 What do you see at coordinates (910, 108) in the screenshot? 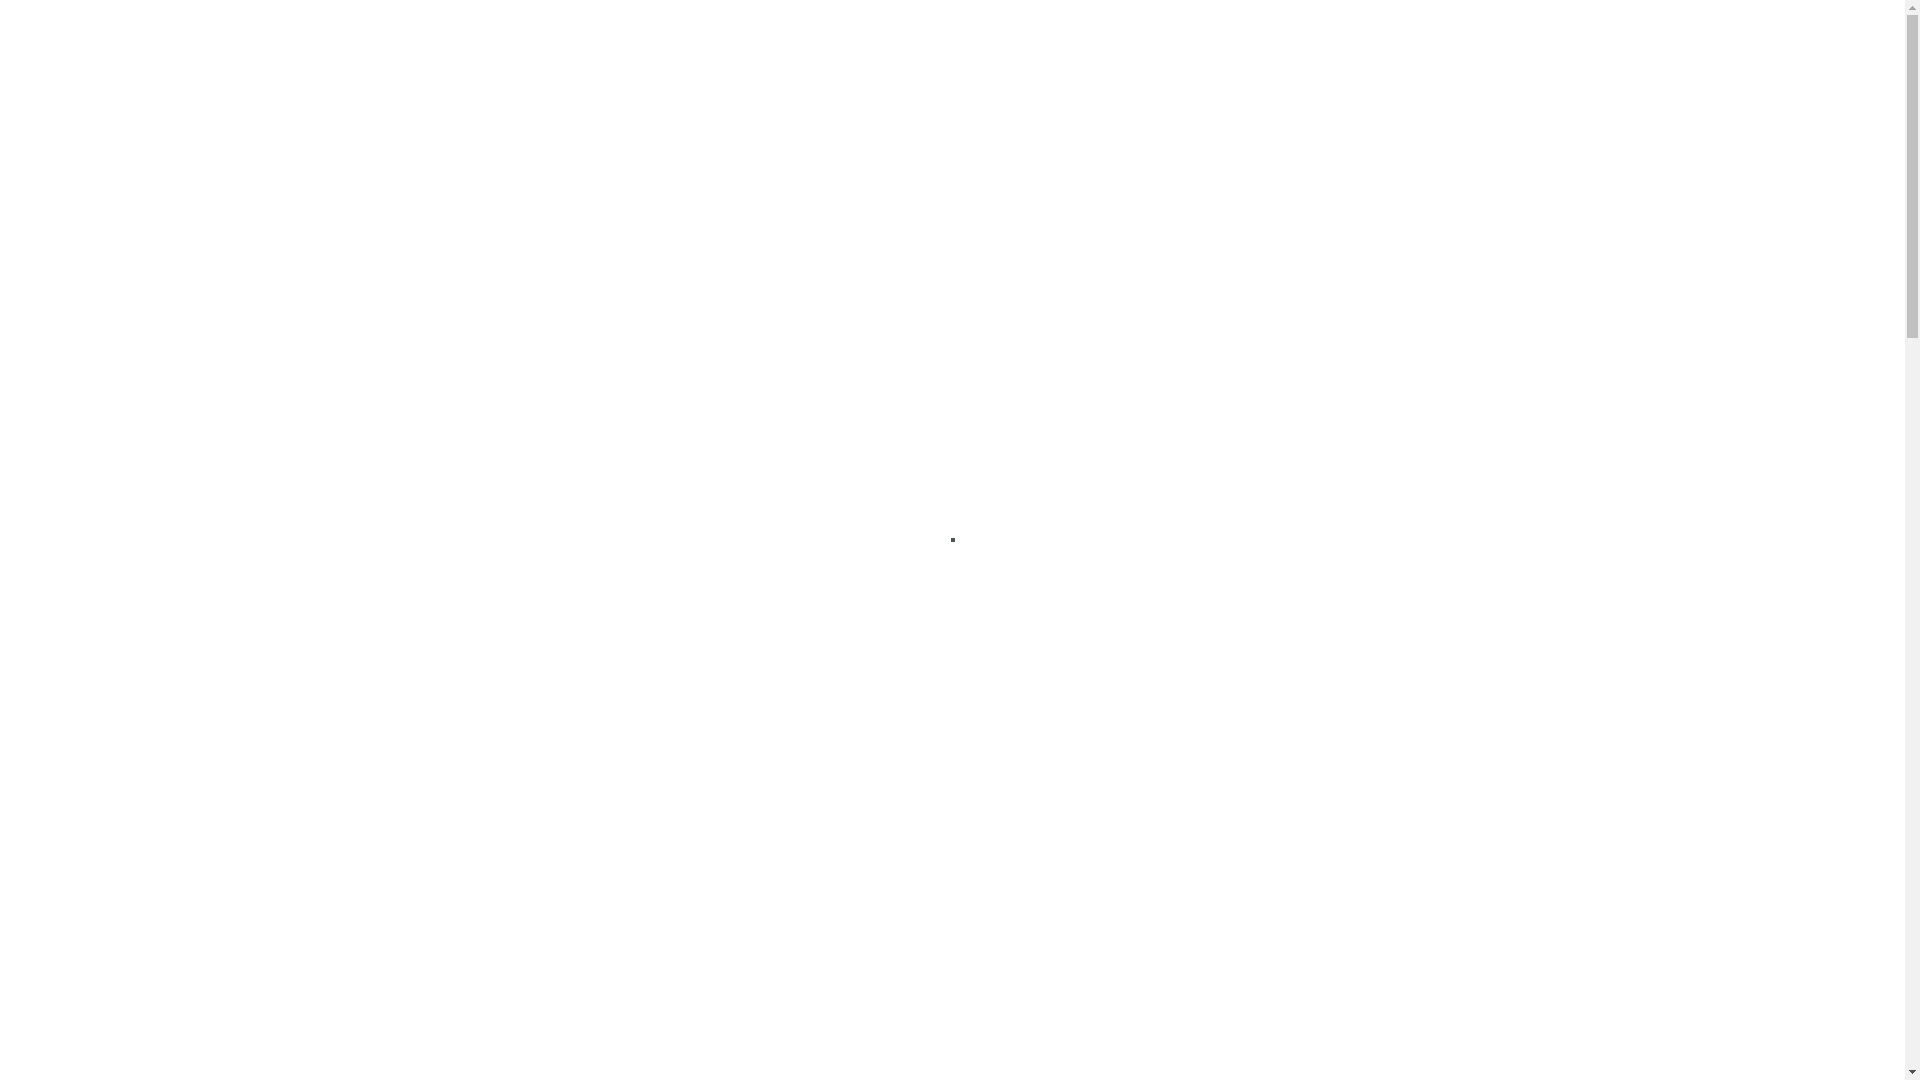
I see `About Us` at bounding box center [910, 108].